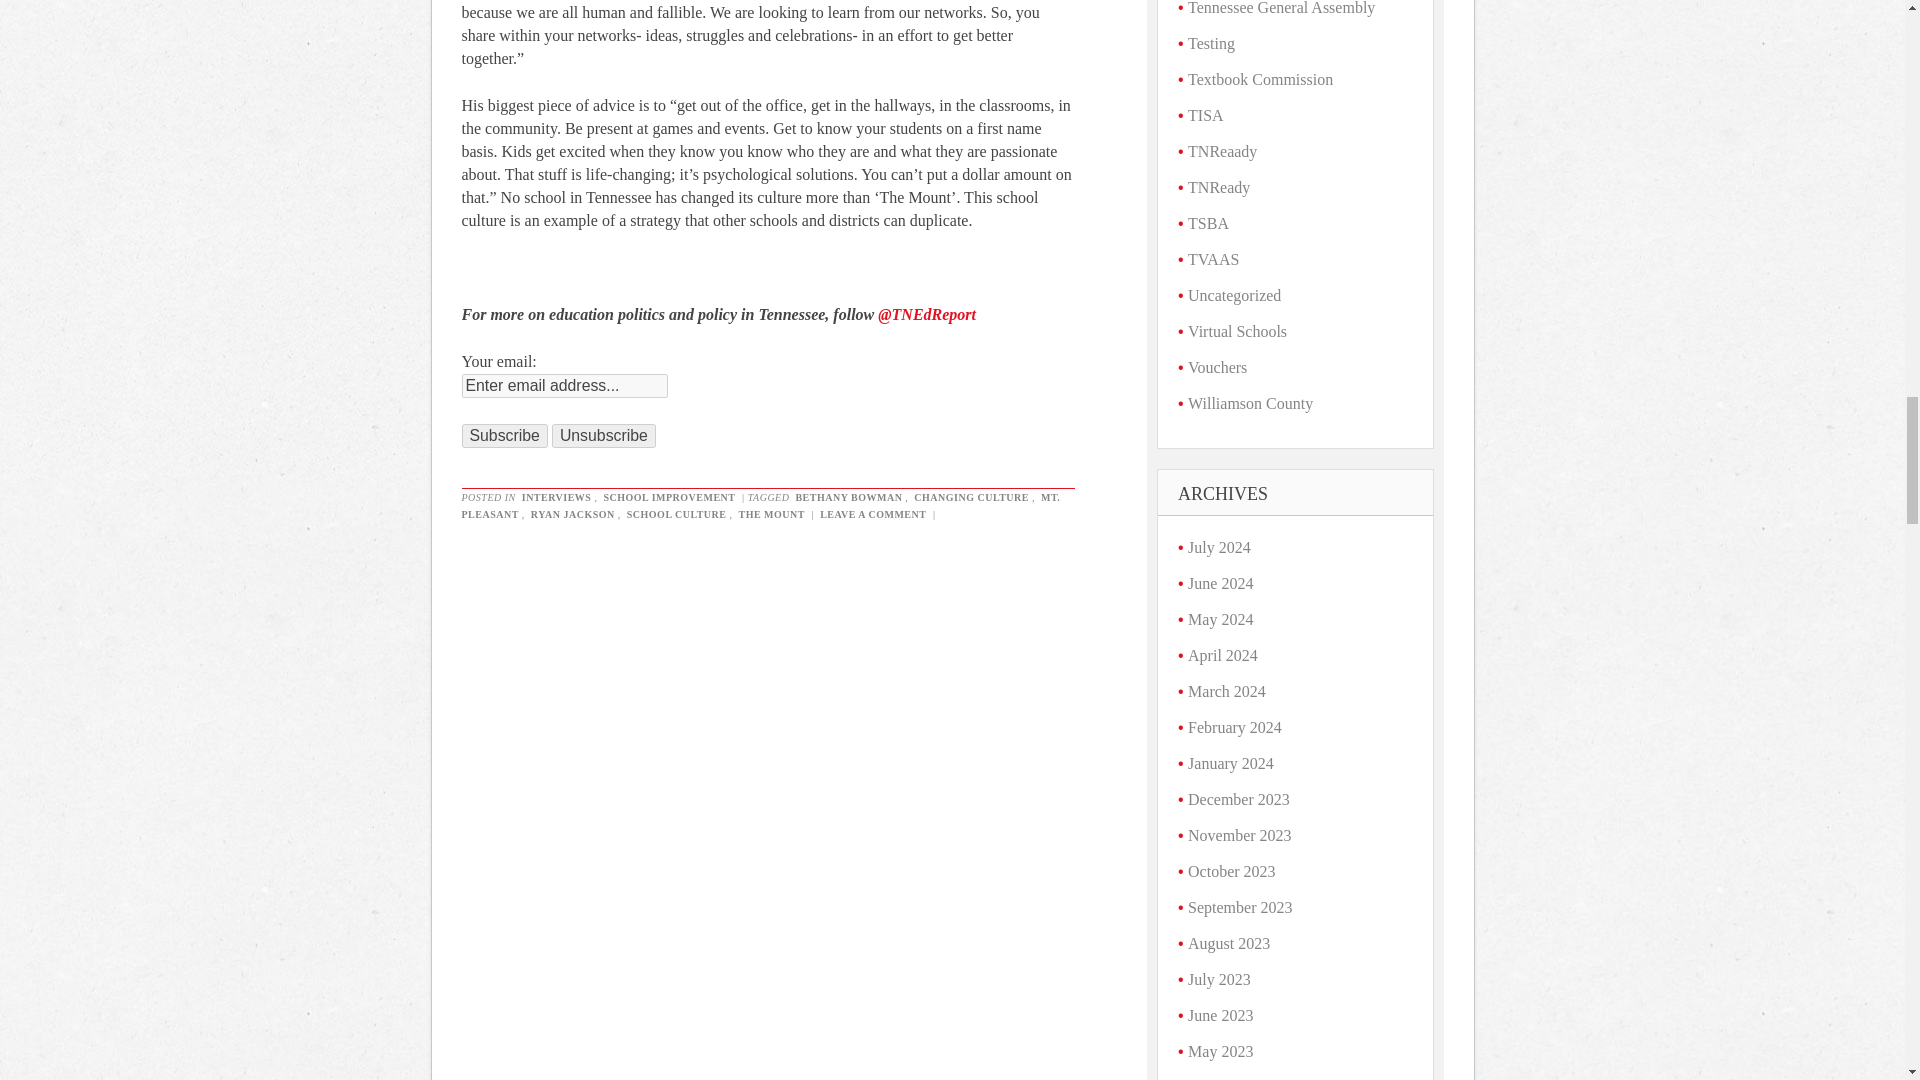 The image size is (1920, 1080). Describe the element at coordinates (848, 498) in the screenshot. I see `BETHANY BOWMAN` at that location.